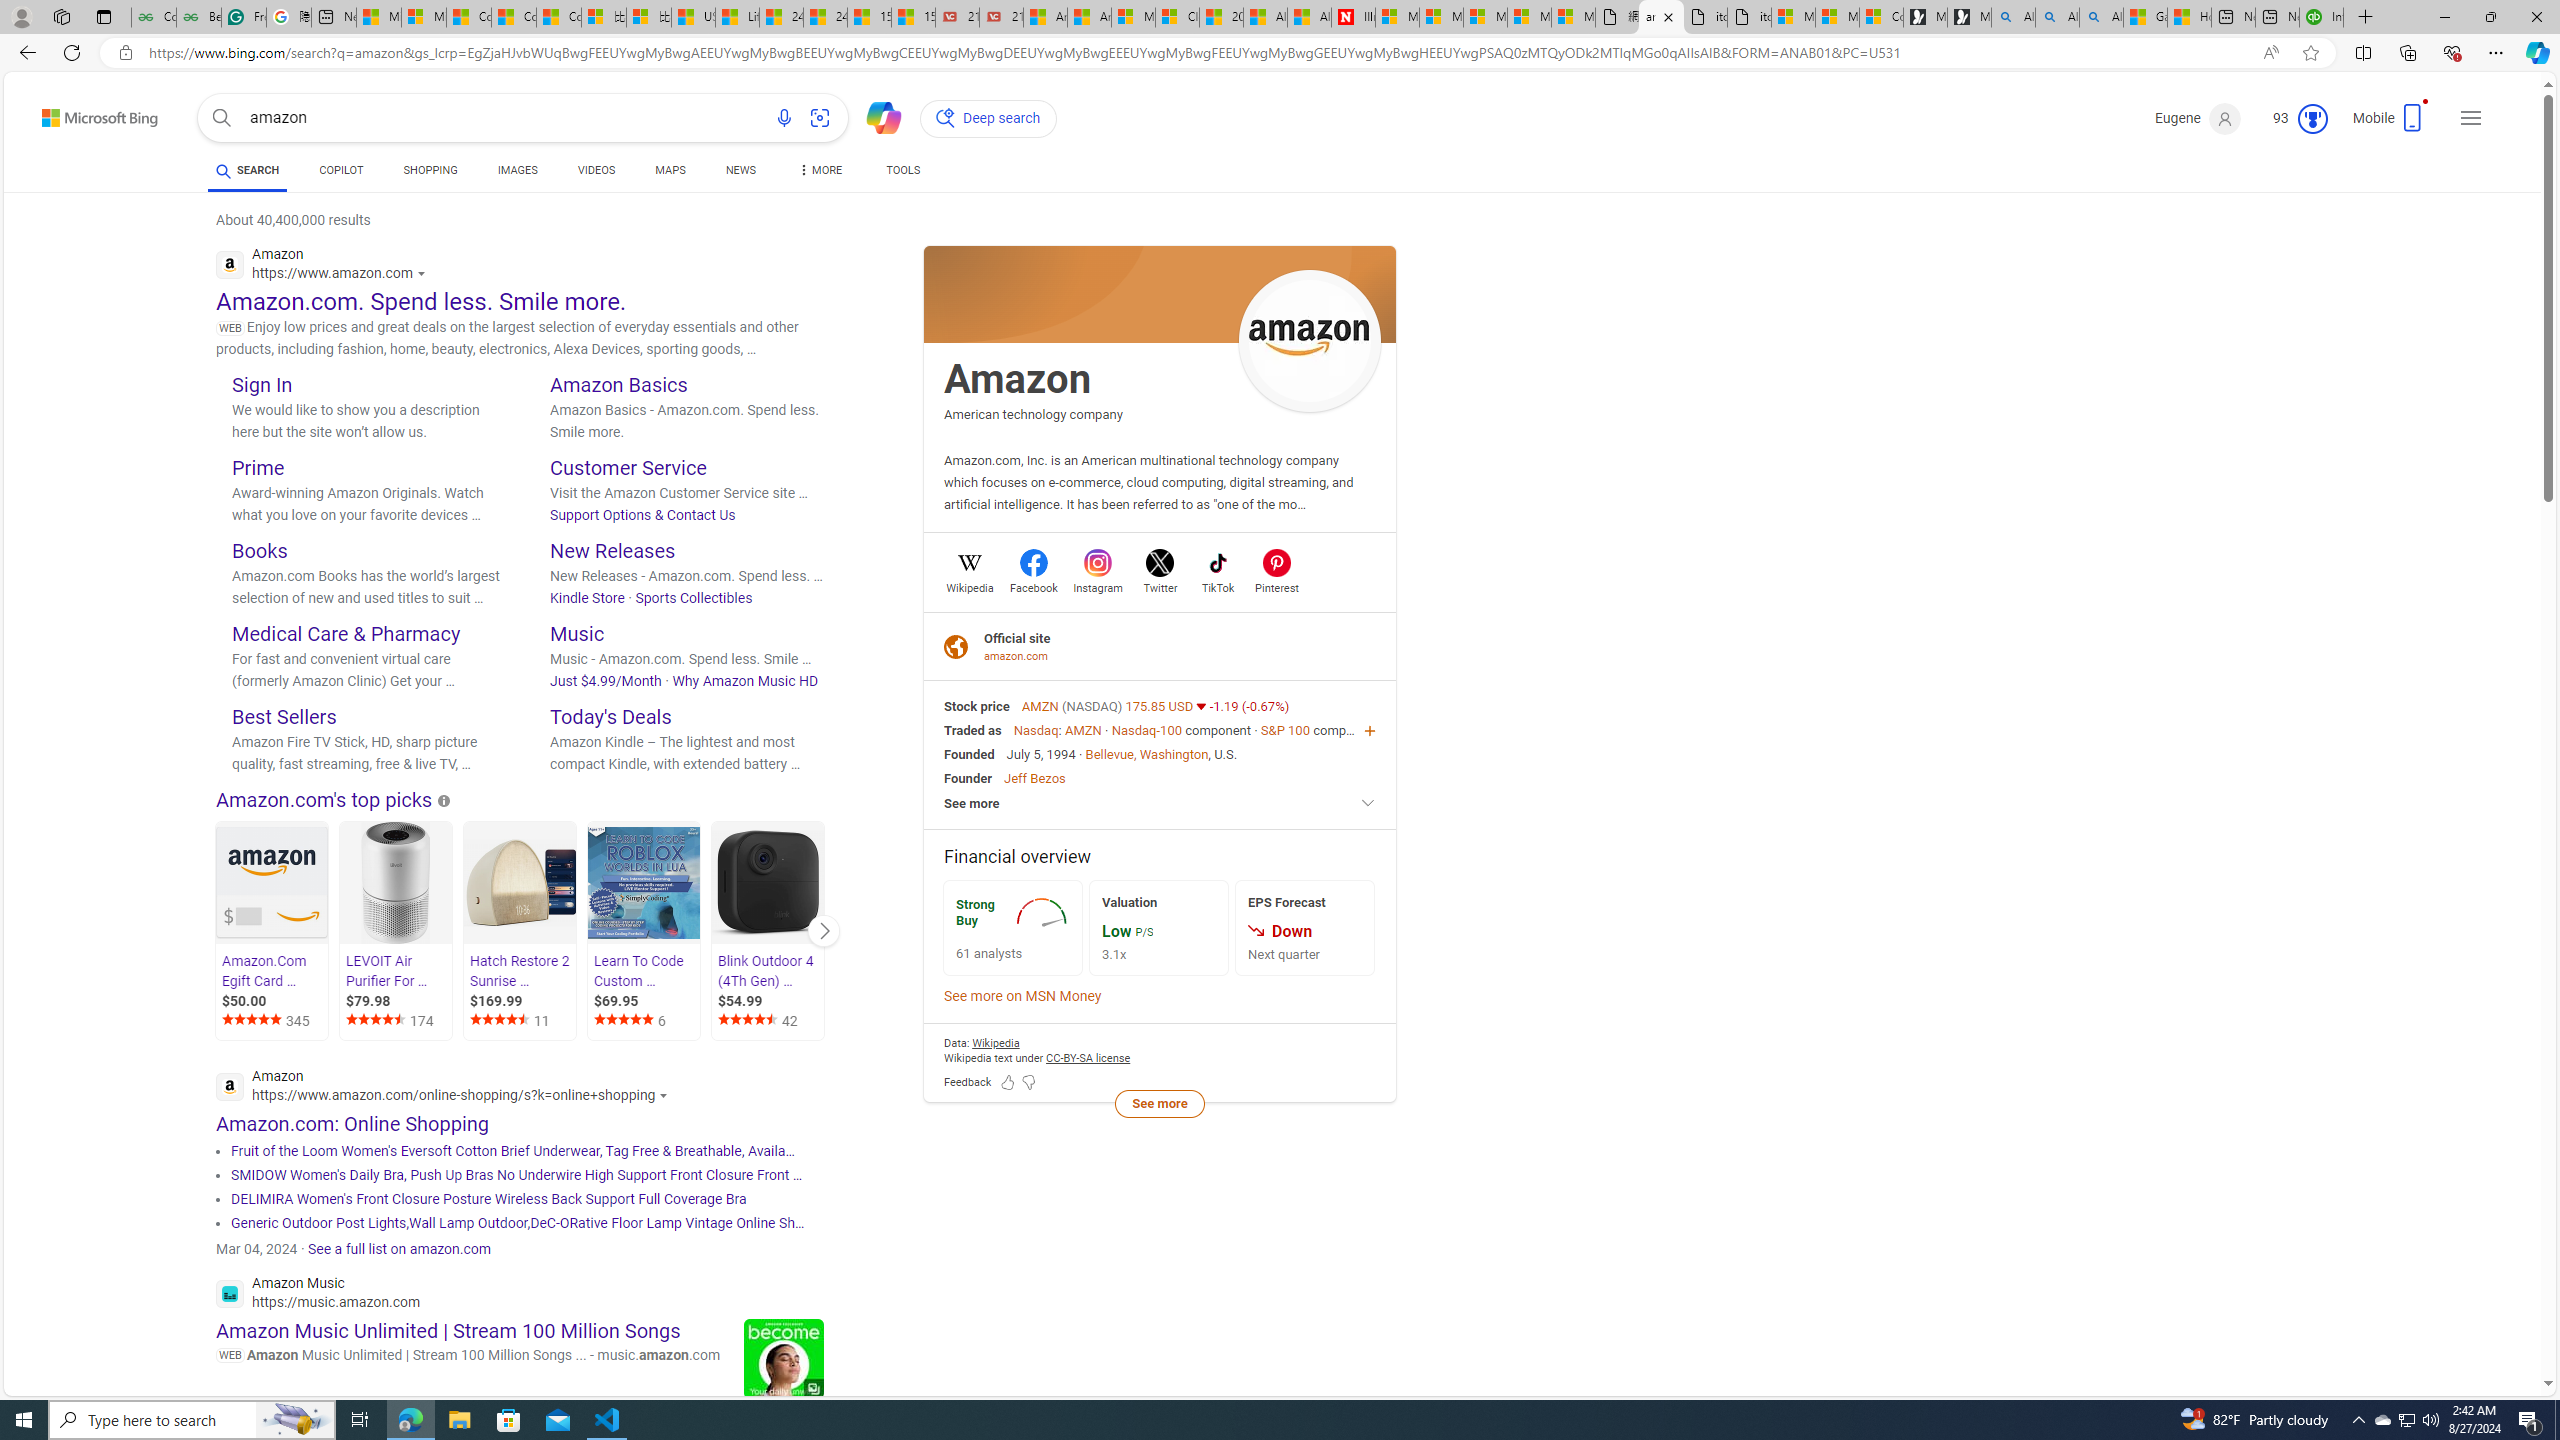 This screenshot has width=2560, height=1440. What do you see at coordinates (970, 586) in the screenshot?
I see `Wikipedia` at bounding box center [970, 586].